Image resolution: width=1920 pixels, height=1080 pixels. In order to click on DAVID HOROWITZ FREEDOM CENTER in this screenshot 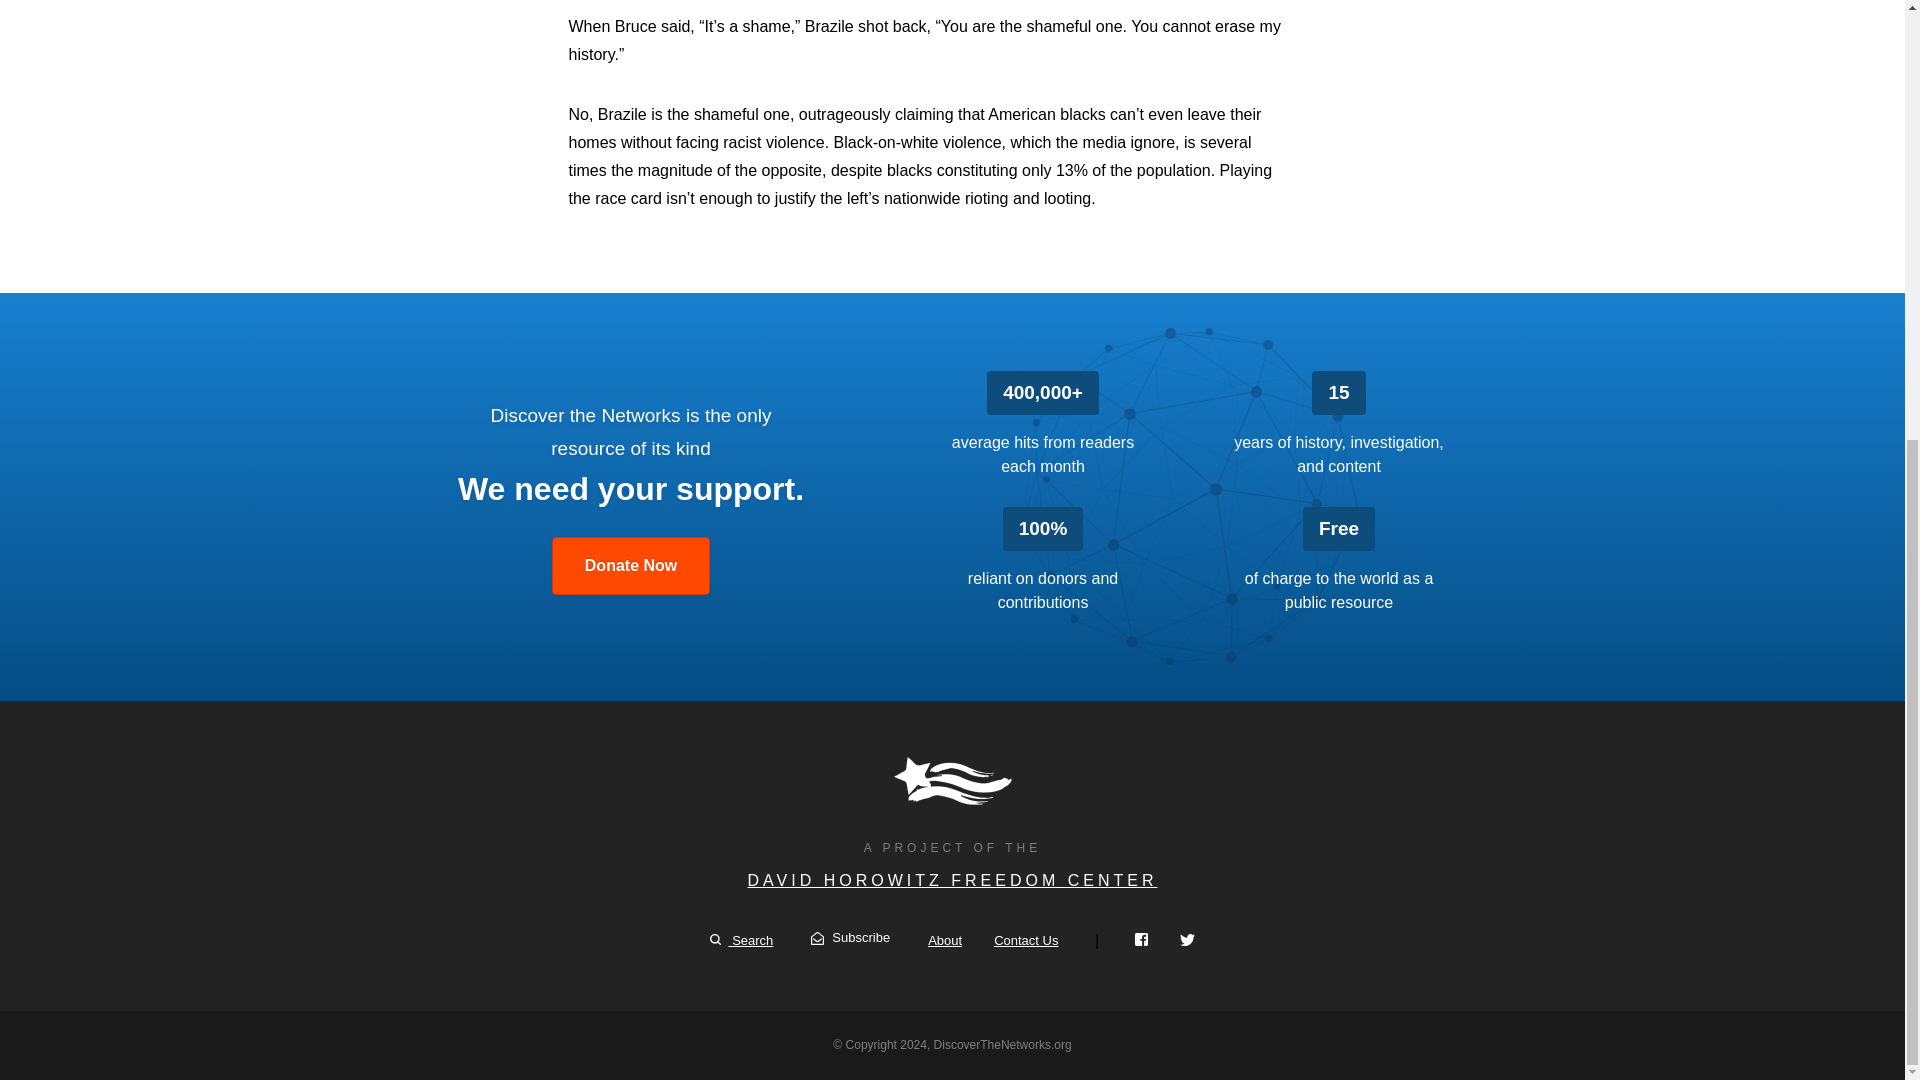, I will do `click(952, 880)`.